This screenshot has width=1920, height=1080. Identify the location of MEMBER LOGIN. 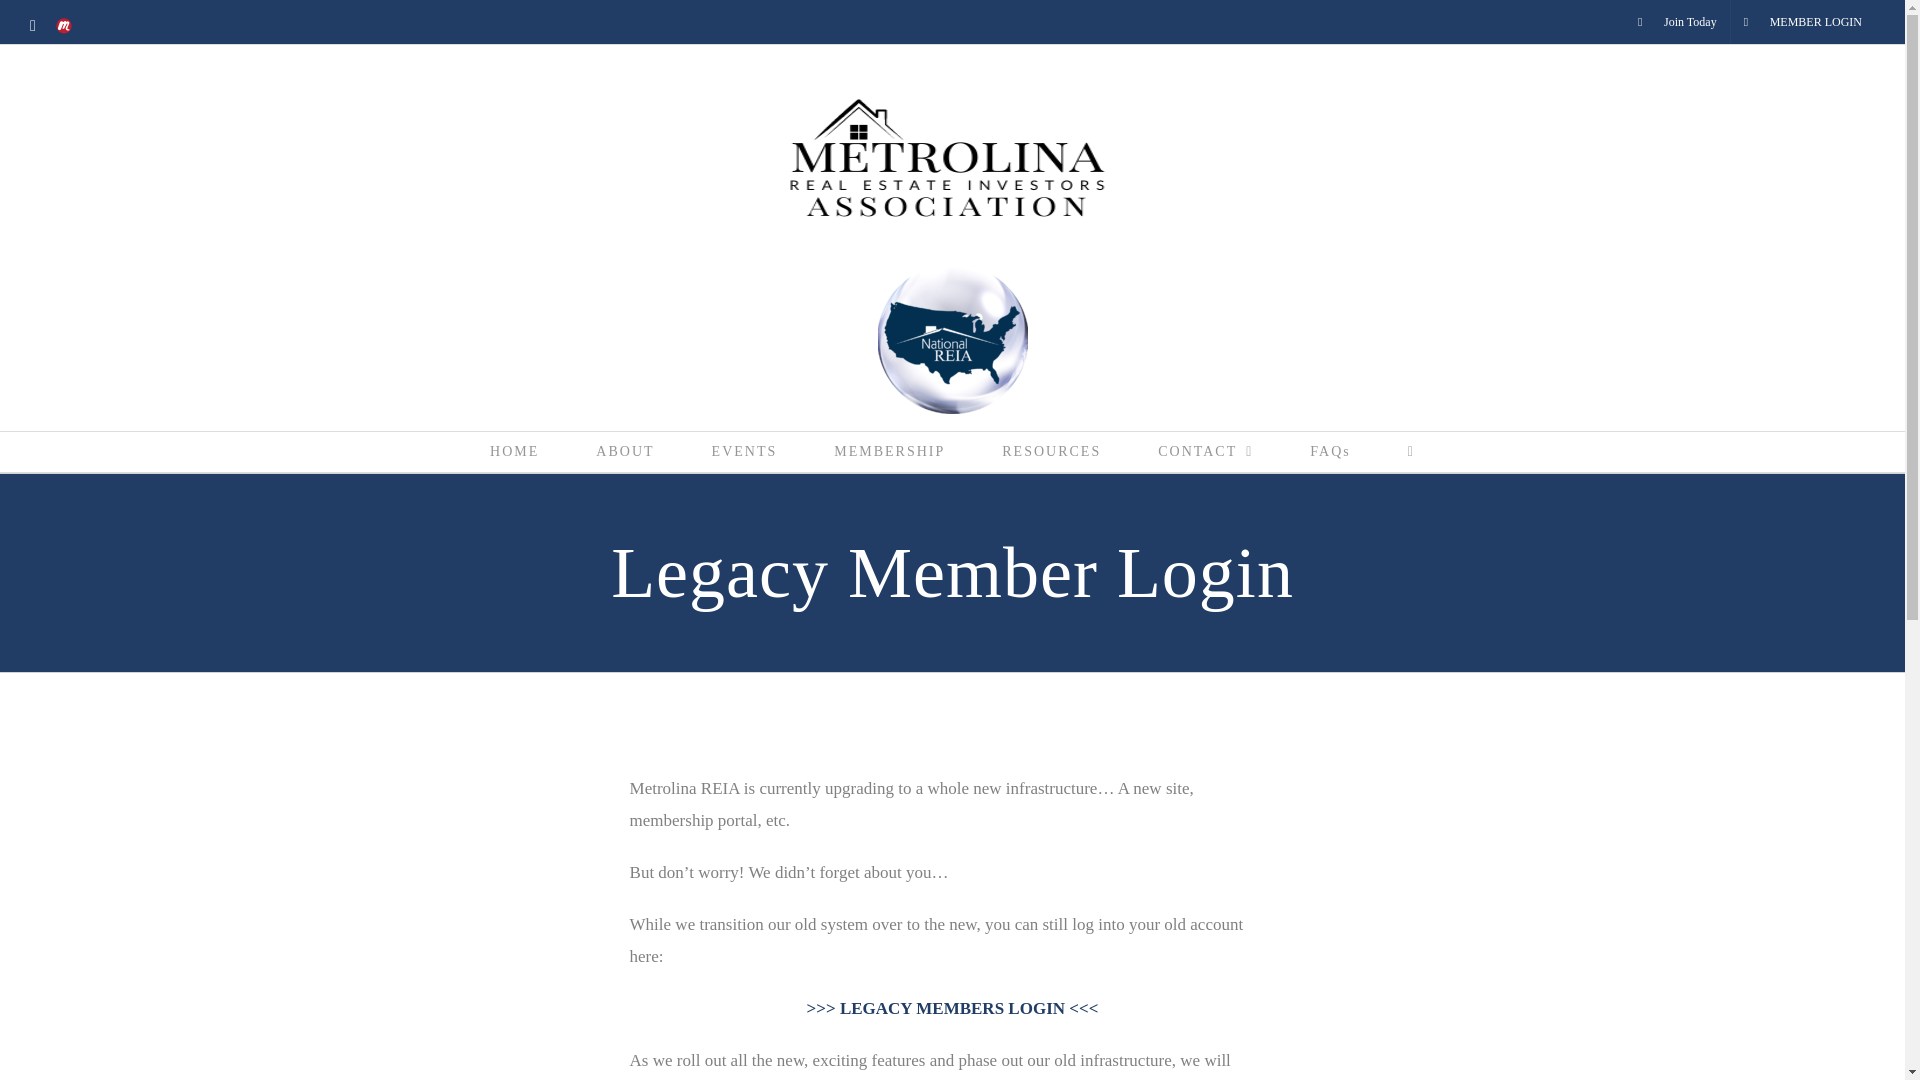
(1803, 22).